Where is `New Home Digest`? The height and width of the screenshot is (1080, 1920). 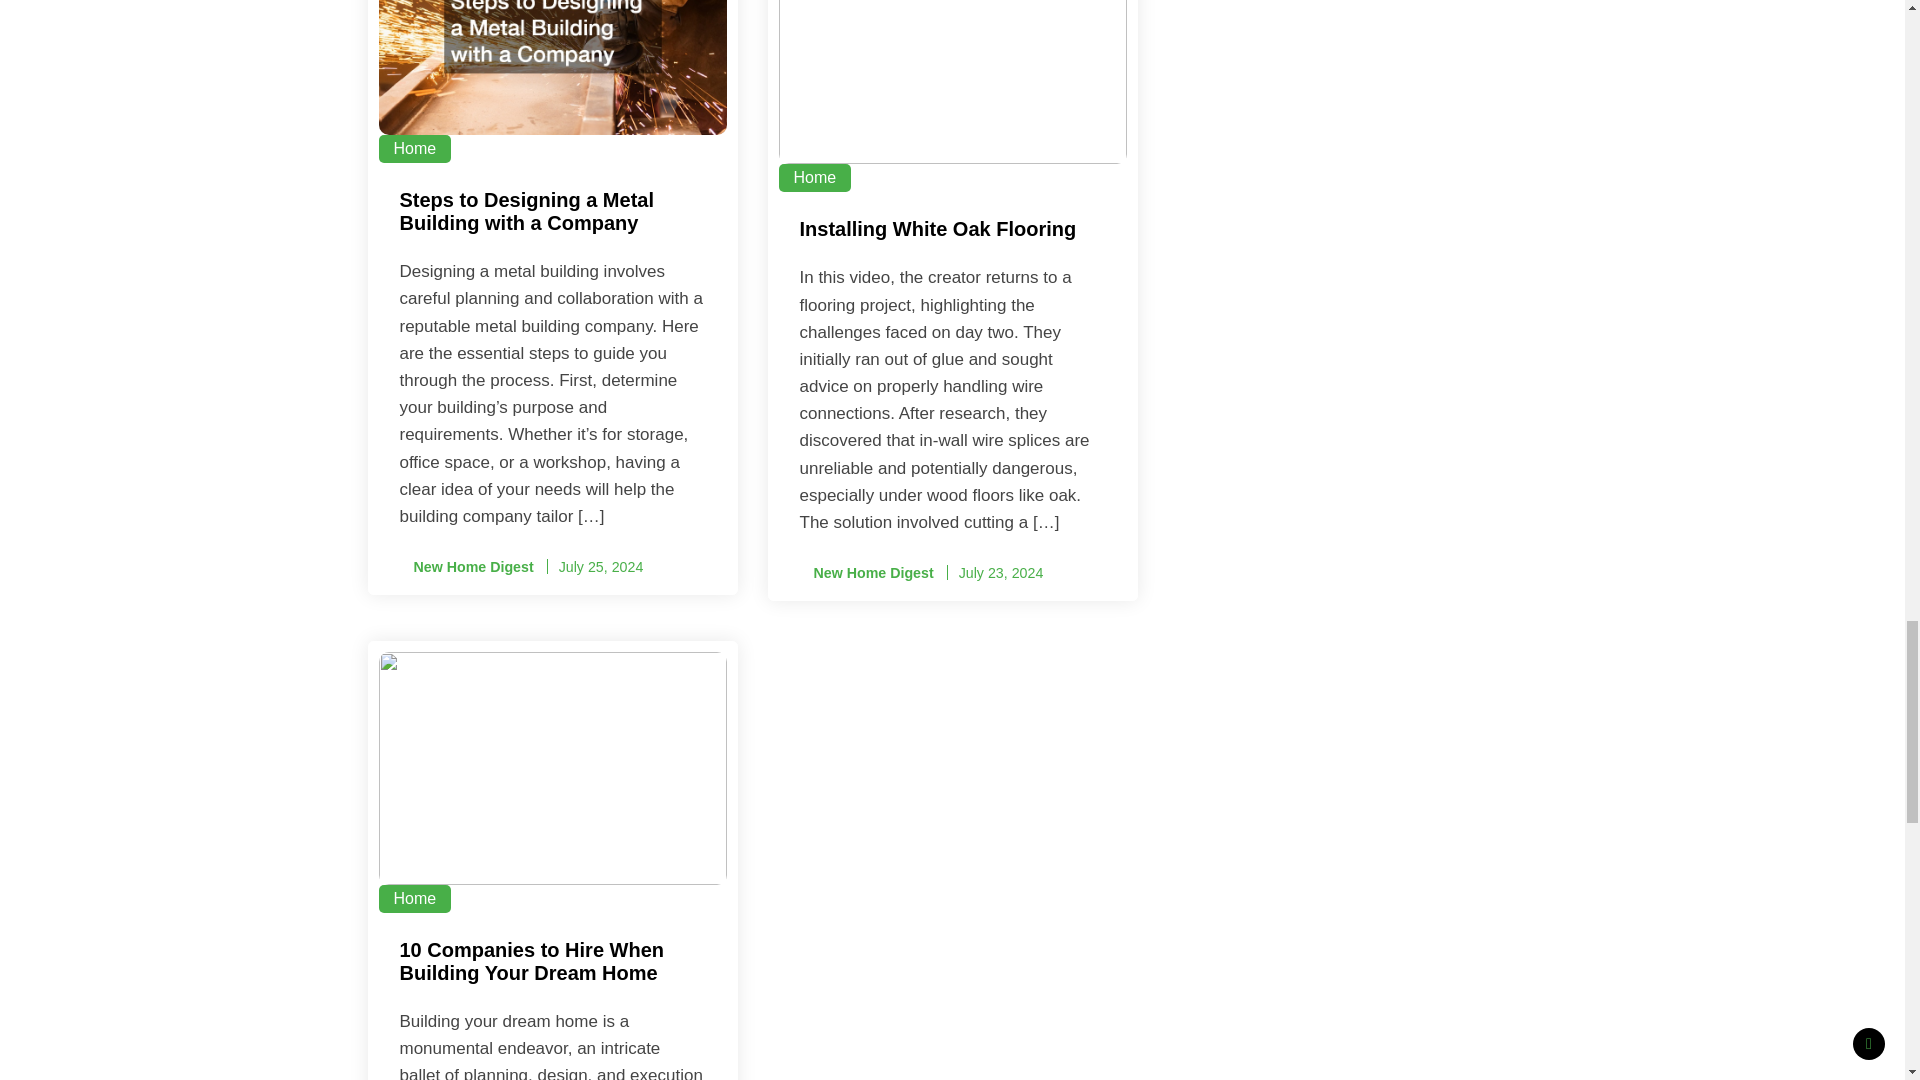
New Home Digest is located at coordinates (466, 567).